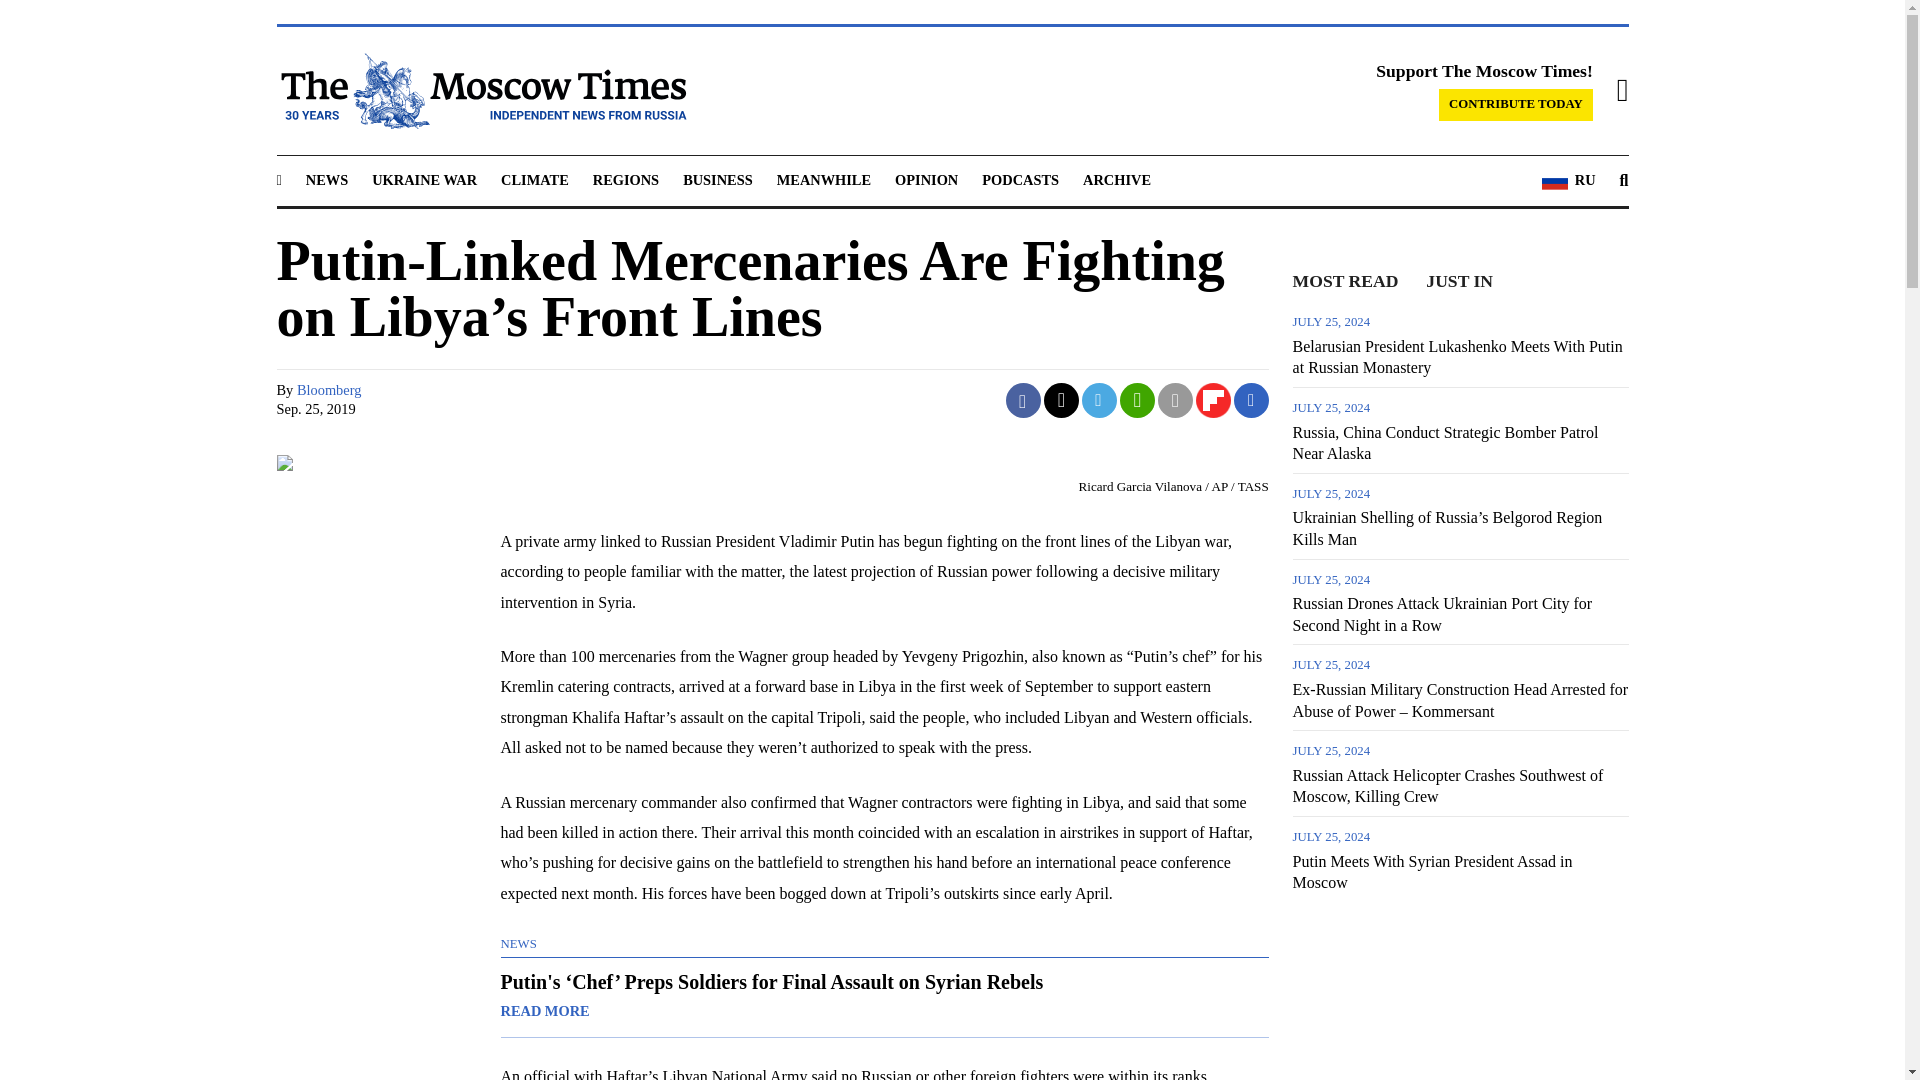 This screenshot has height=1080, width=1920. Describe the element at coordinates (1100, 400) in the screenshot. I see `Share on Telegram` at that location.